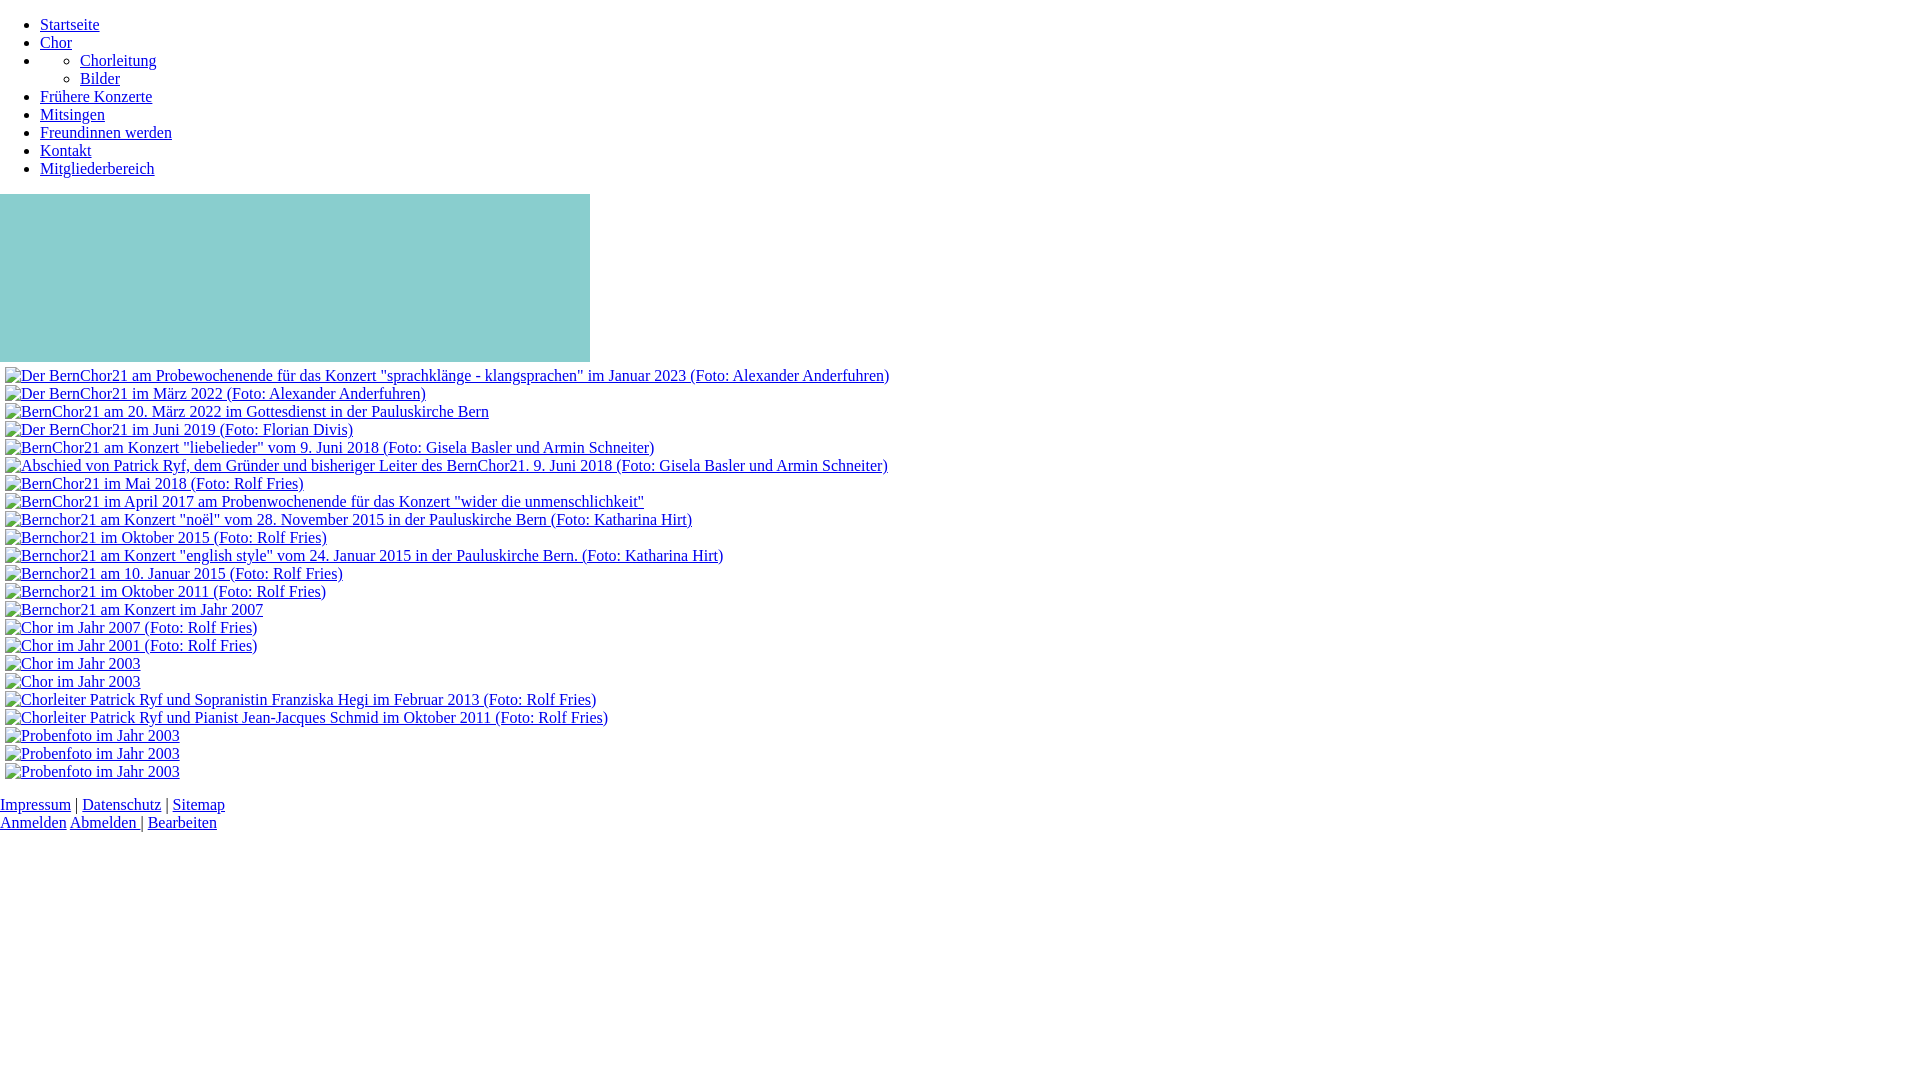 This screenshot has width=1920, height=1080. I want to click on Sitemap, so click(199, 804).